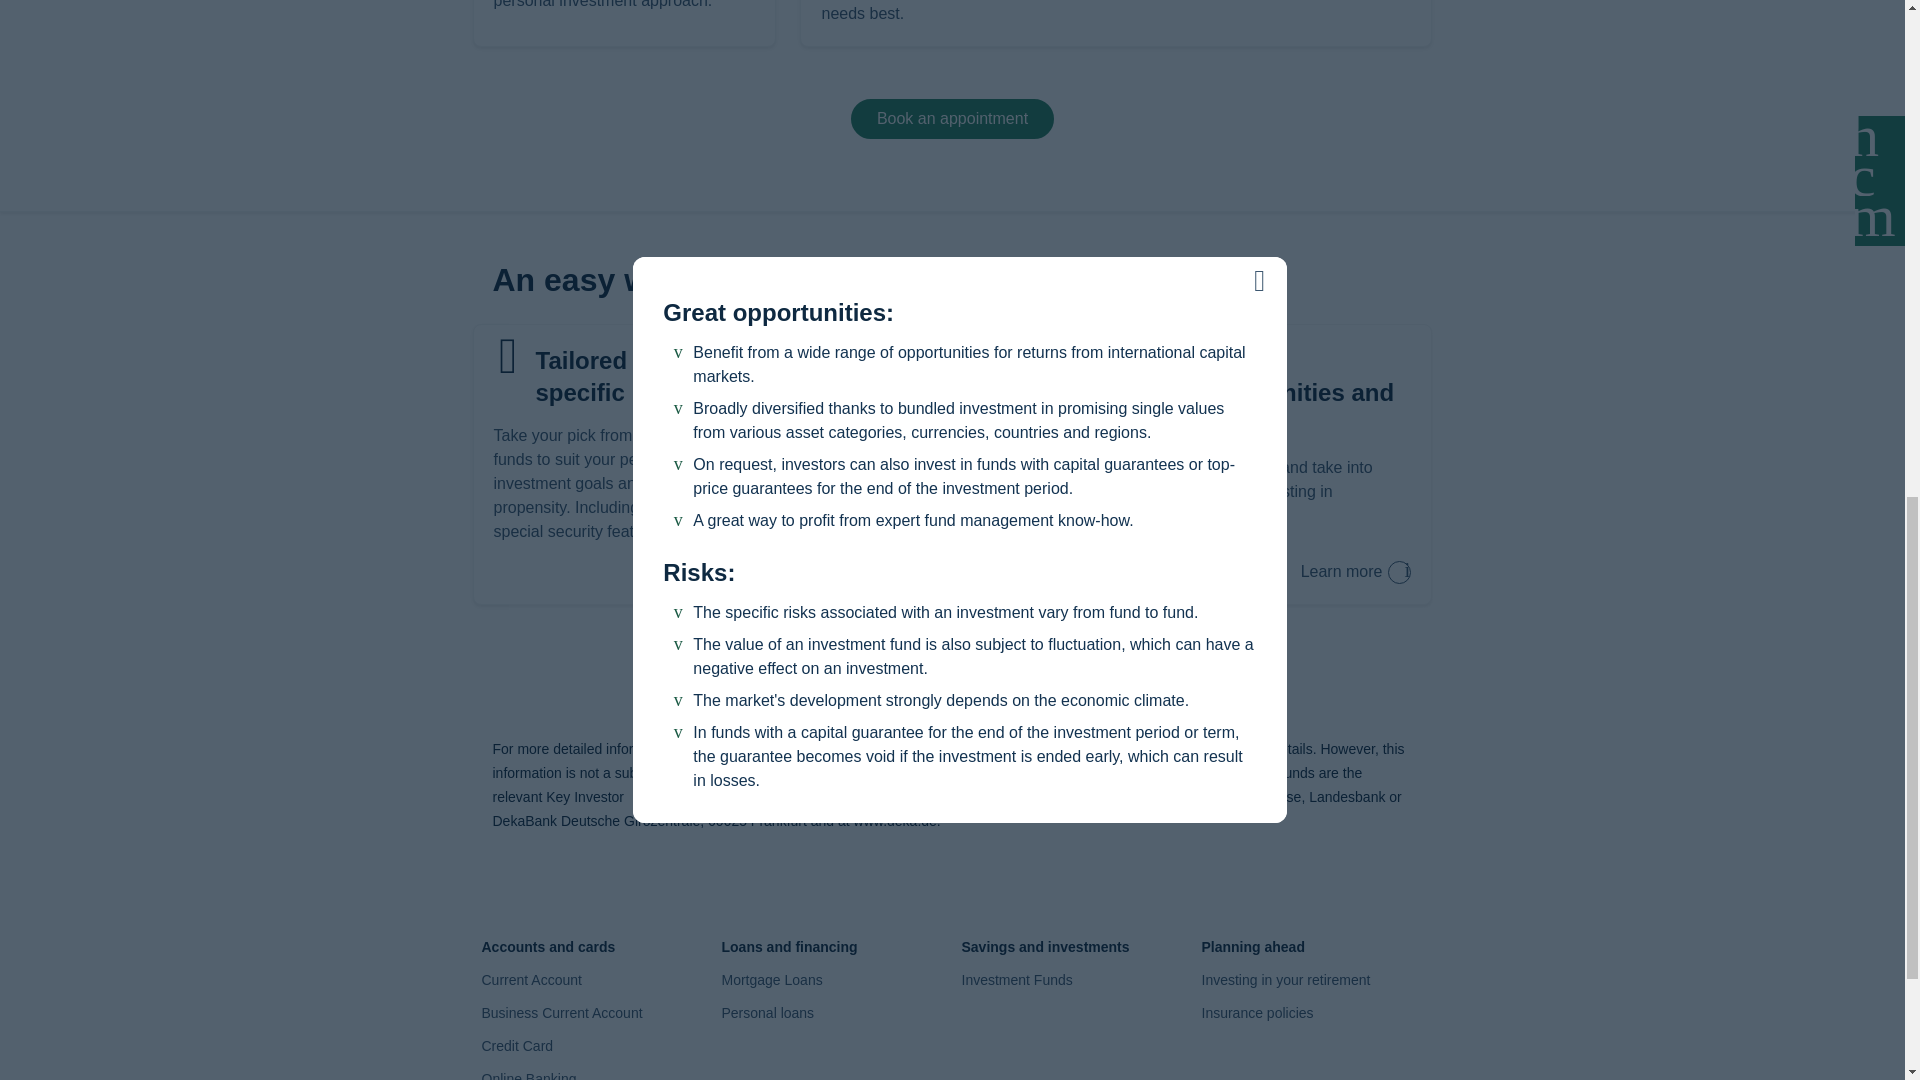  Describe the element at coordinates (531, 980) in the screenshot. I see `Current Account` at that location.